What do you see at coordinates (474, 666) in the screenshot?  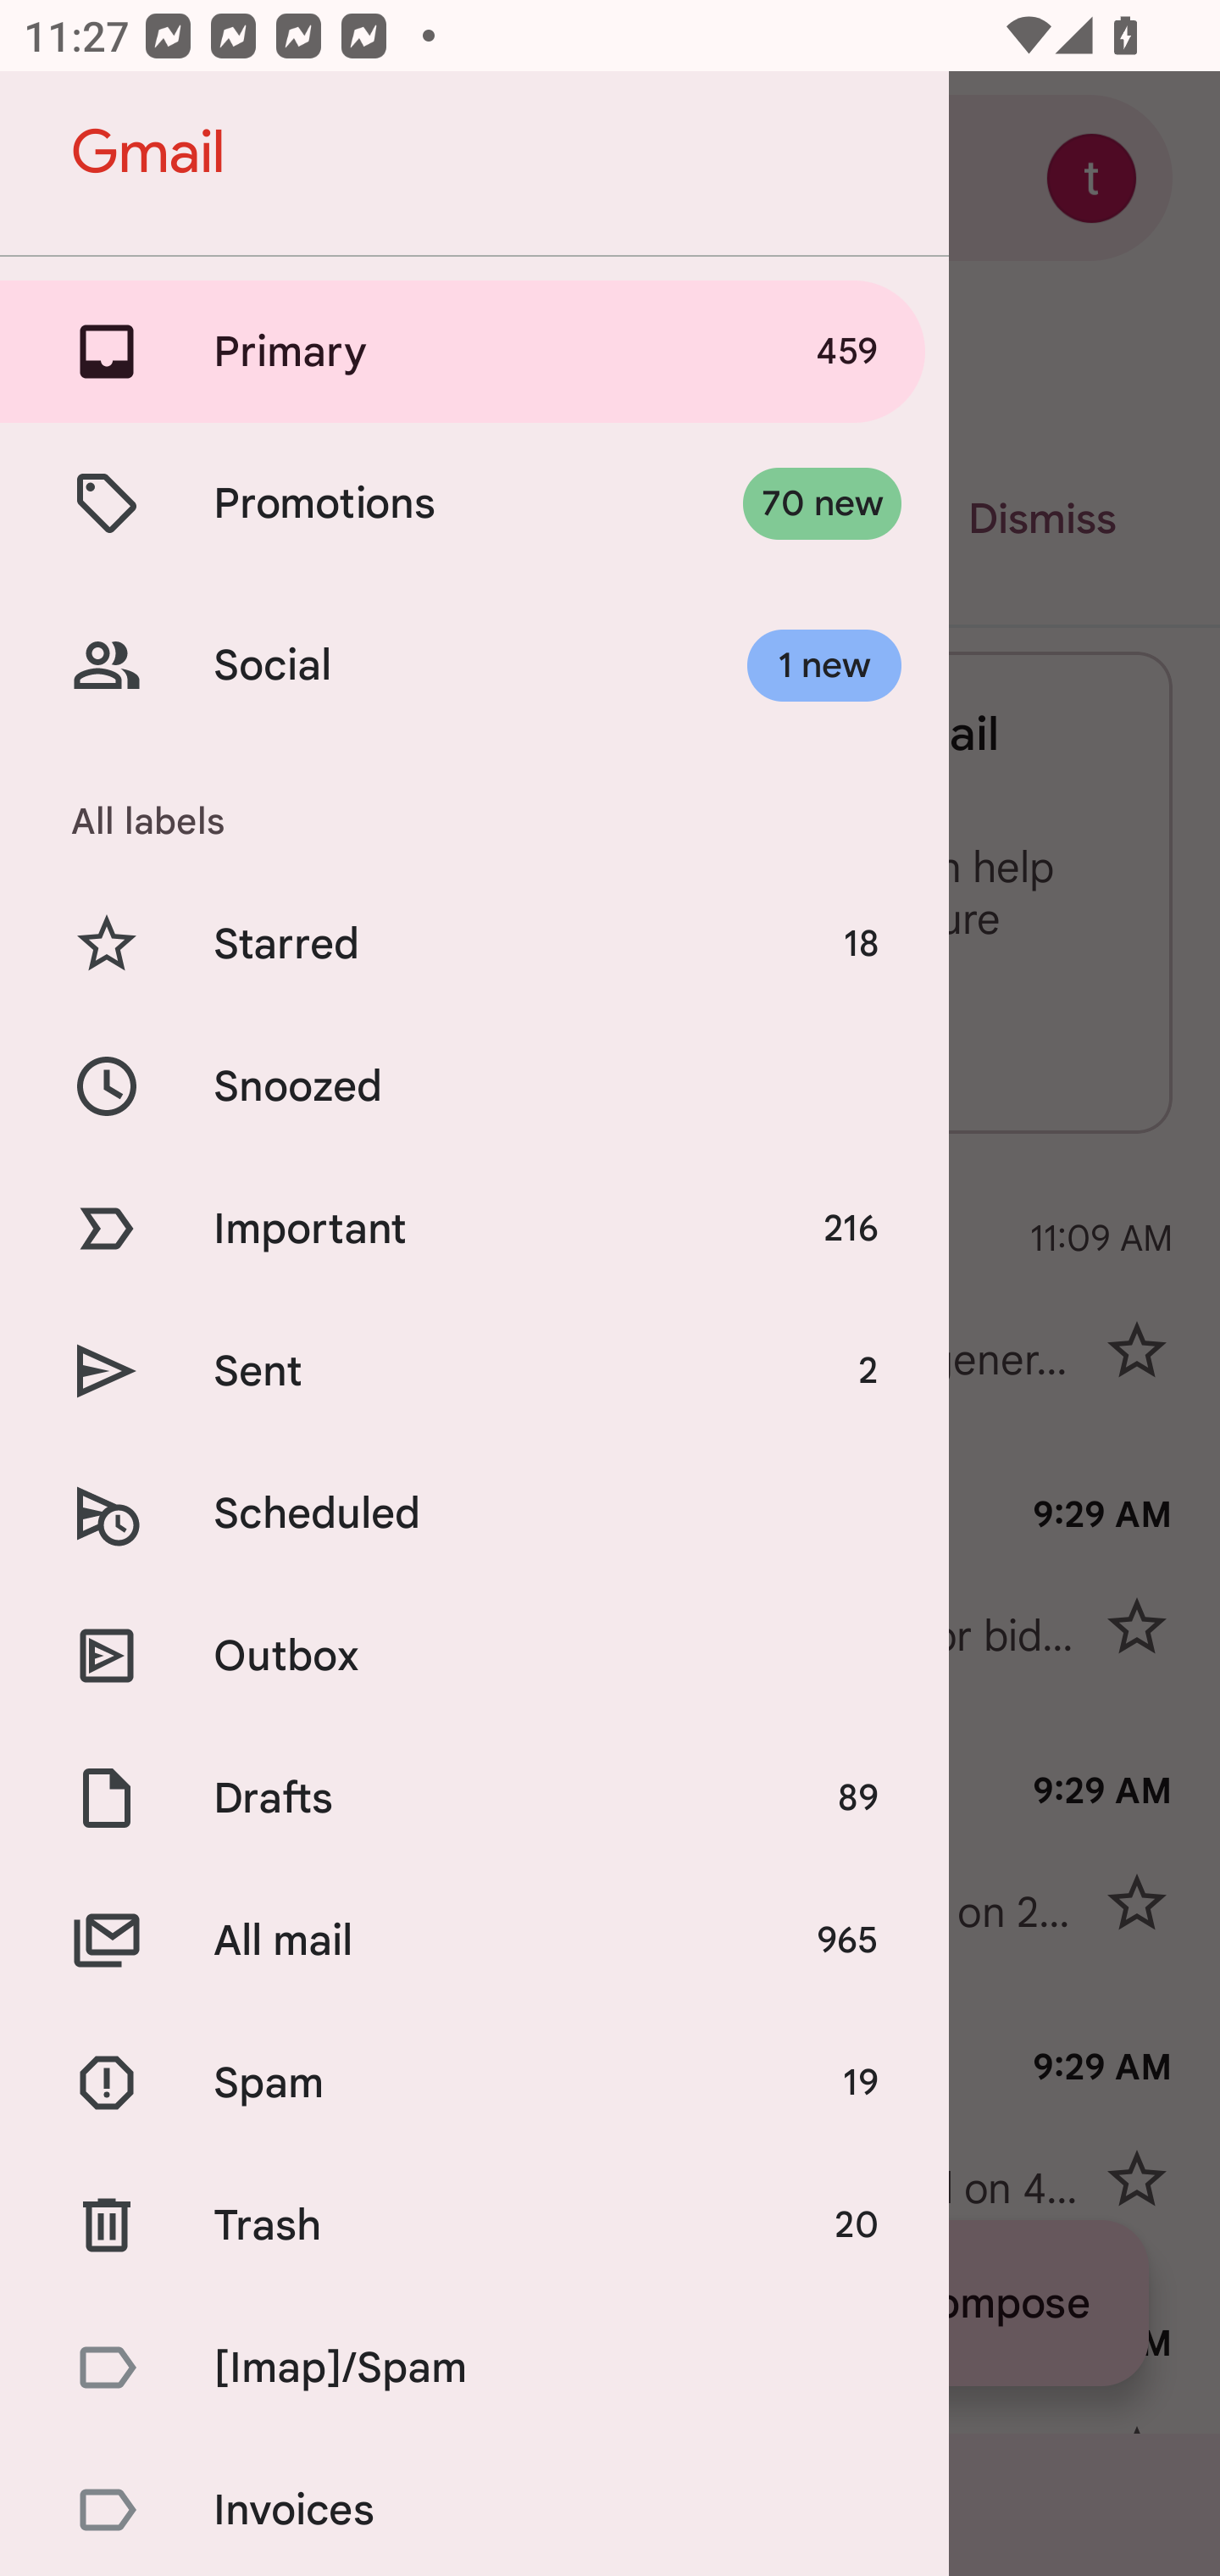 I see `Social 1 new` at bounding box center [474, 666].